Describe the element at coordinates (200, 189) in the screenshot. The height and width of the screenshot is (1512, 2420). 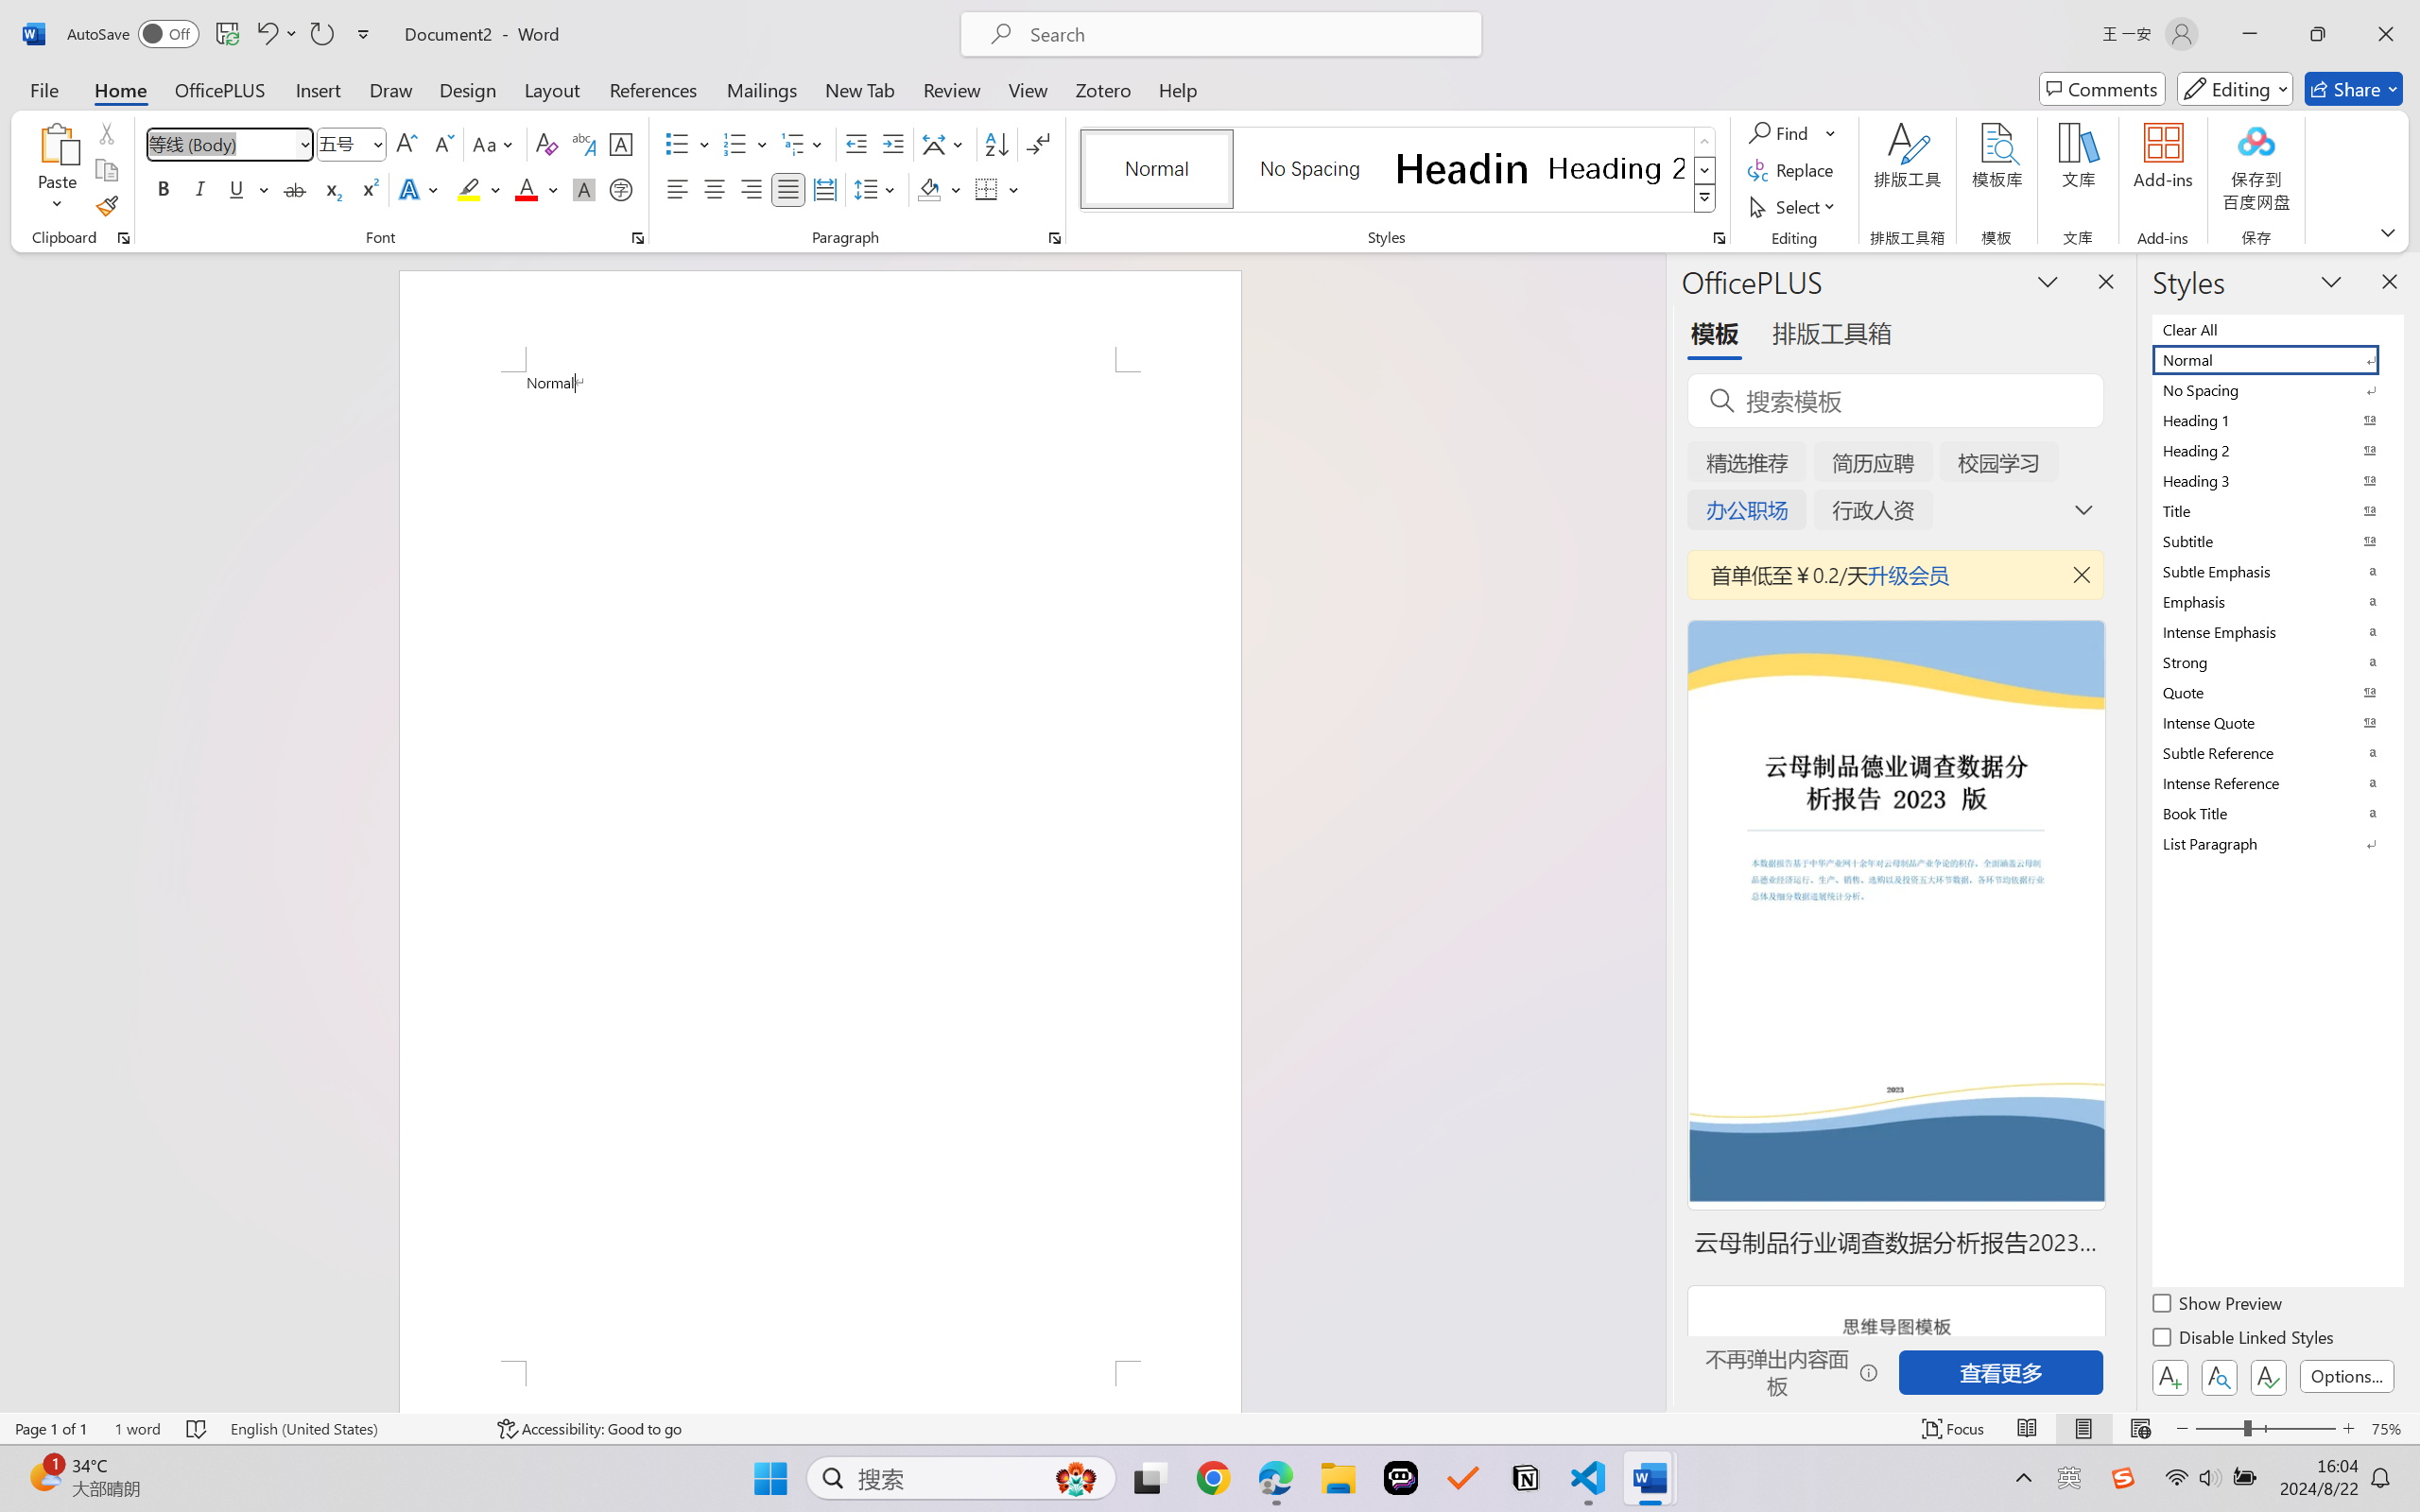
I see `Italic` at that location.